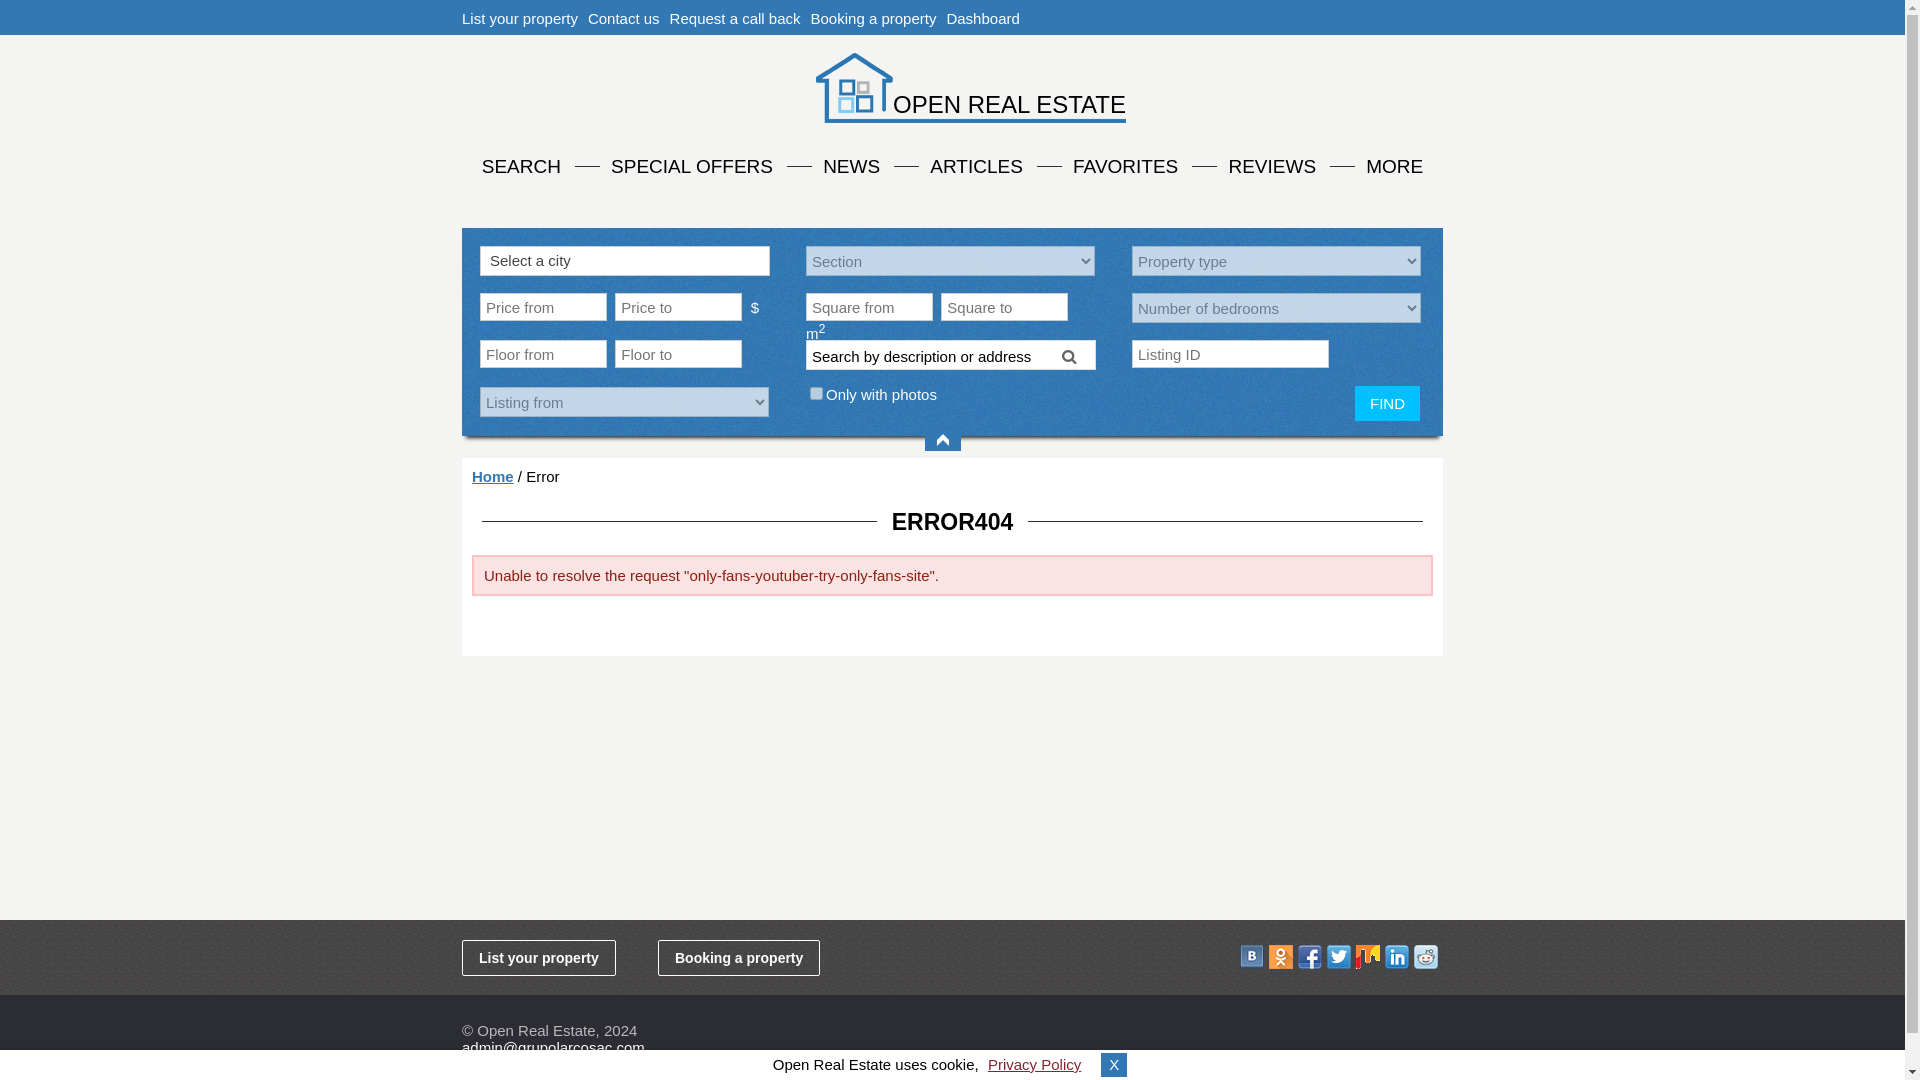  I want to click on List your property, so click(520, 18).